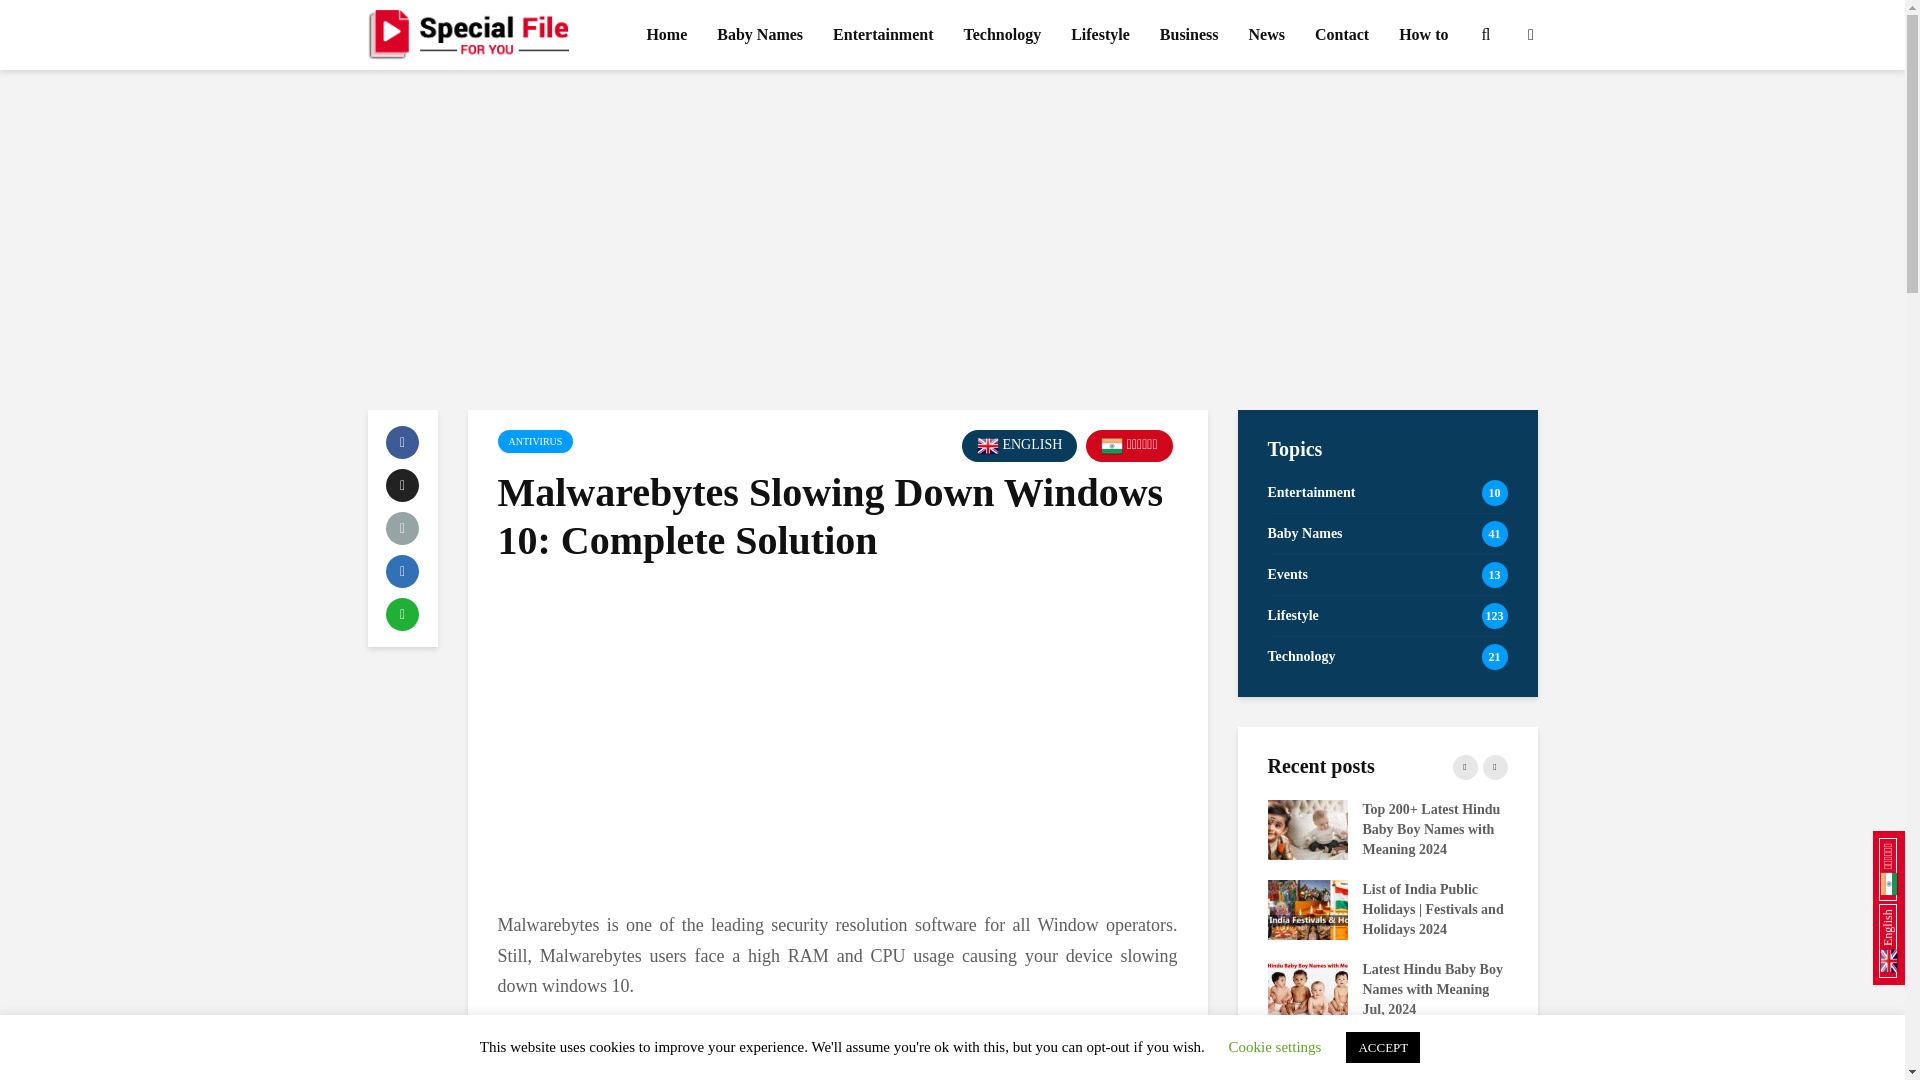 This screenshot has height=1080, width=1920. Describe the element at coordinates (1424, 35) in the screenshot. I see `How to` at that location.